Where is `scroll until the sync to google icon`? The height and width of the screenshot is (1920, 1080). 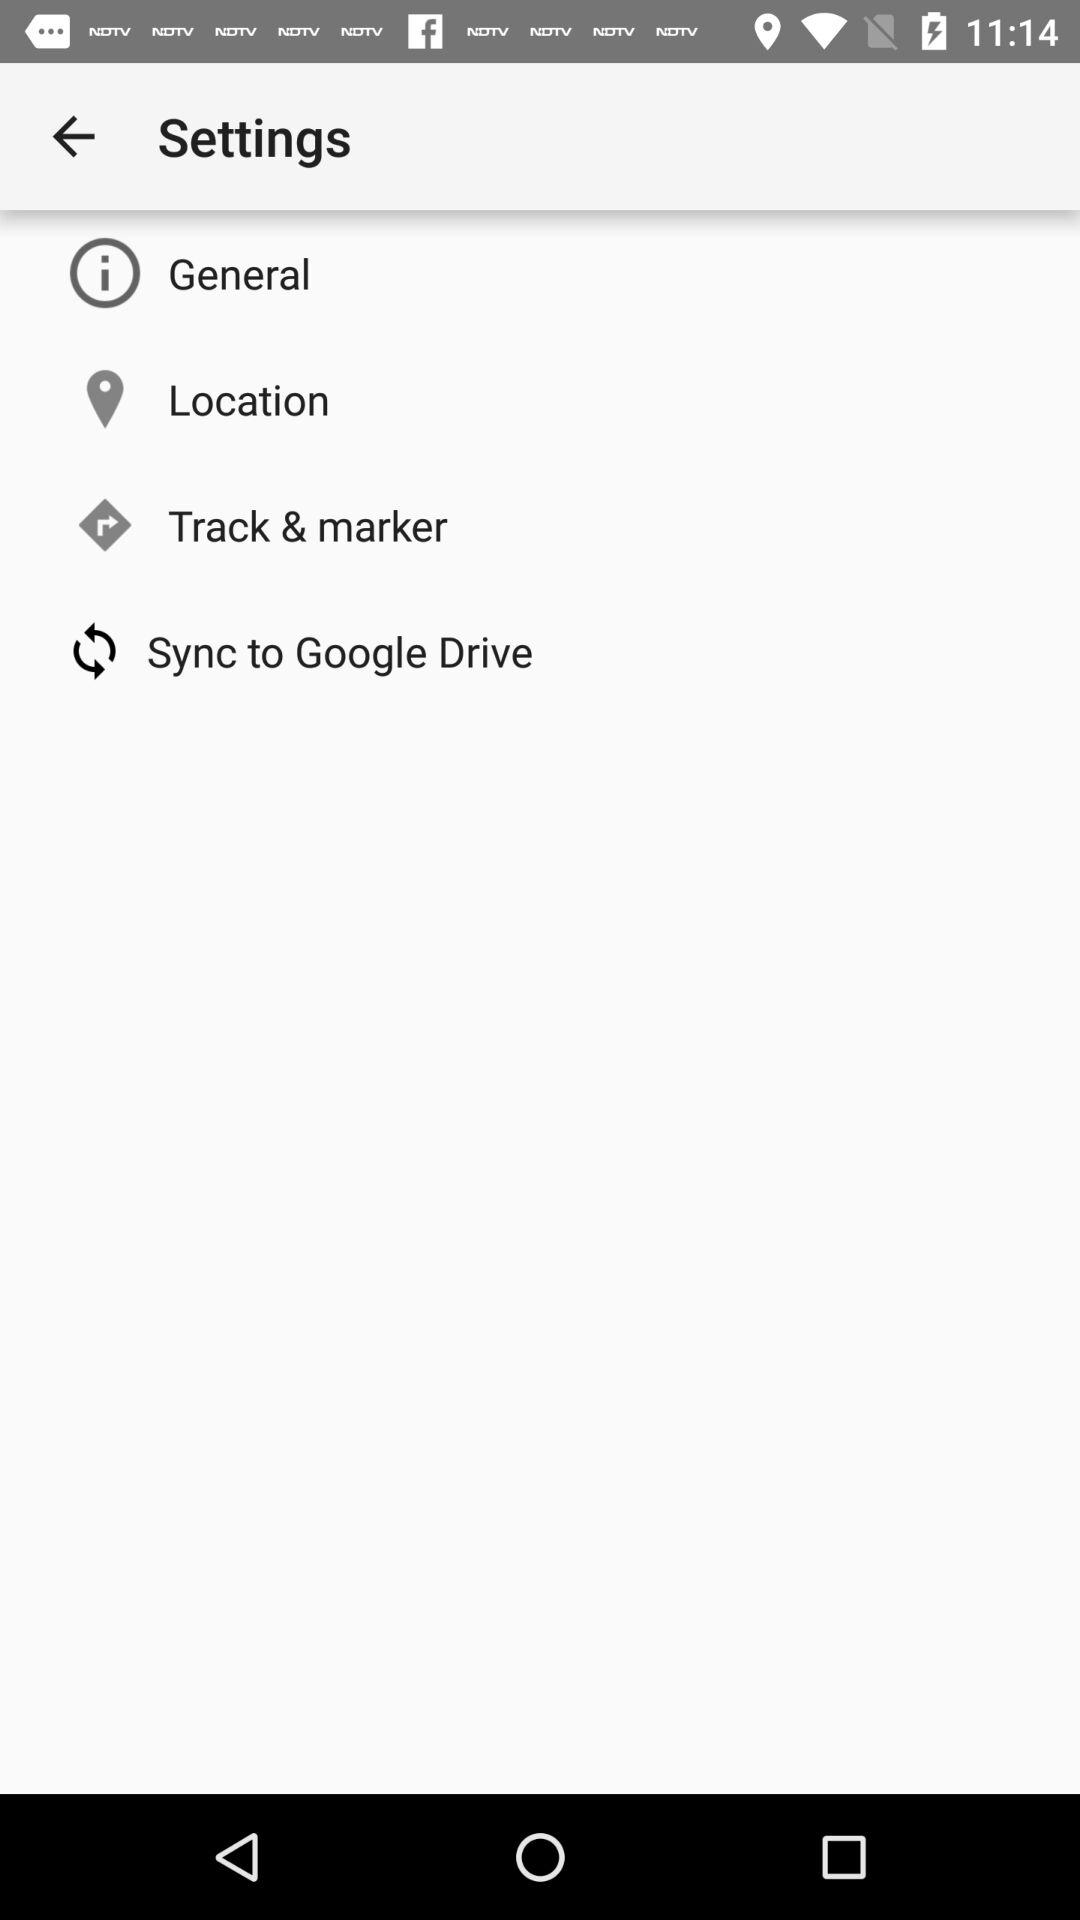 scroll until the sync to google icon is located at coordinates (340, 650).